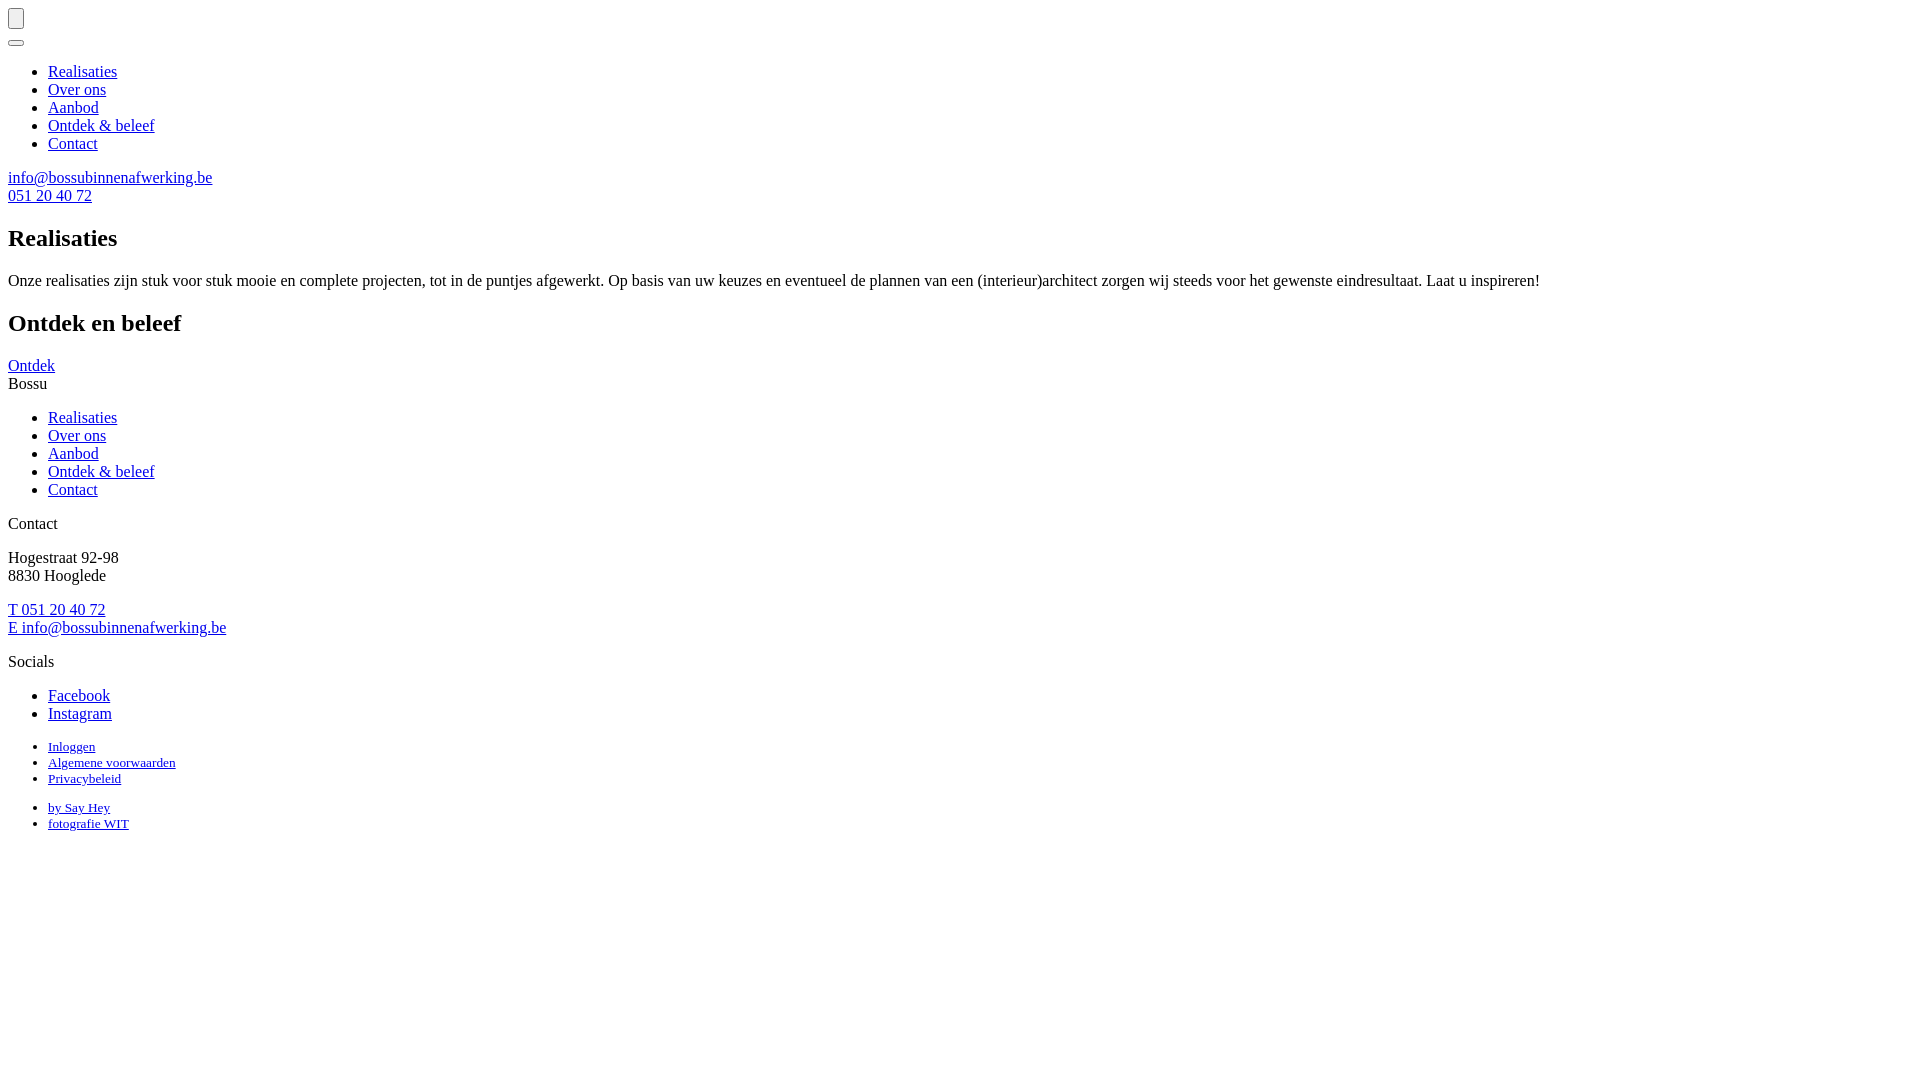 The height and width of the screenshot is (1080, 1920). I want to click on Contact, so click(73, 490).